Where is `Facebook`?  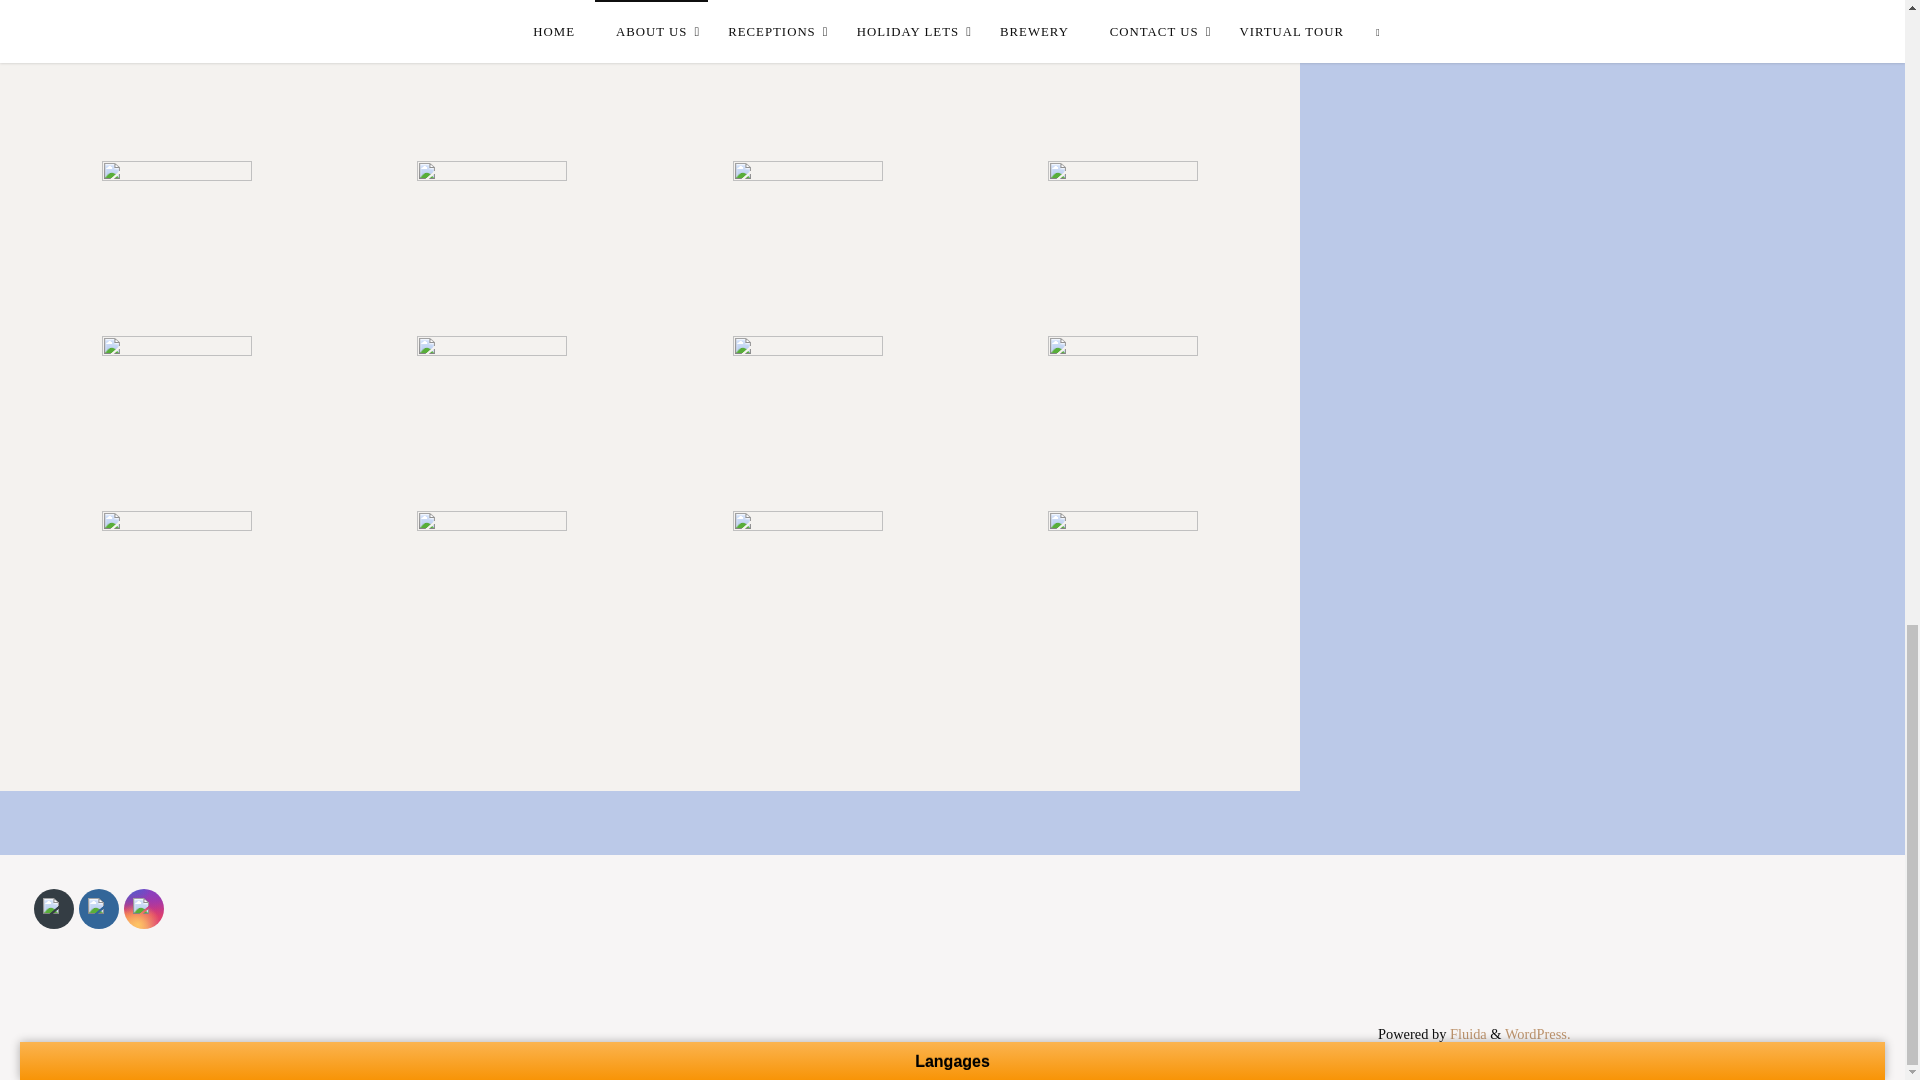
Facebook is located at coordinates (98, 908).